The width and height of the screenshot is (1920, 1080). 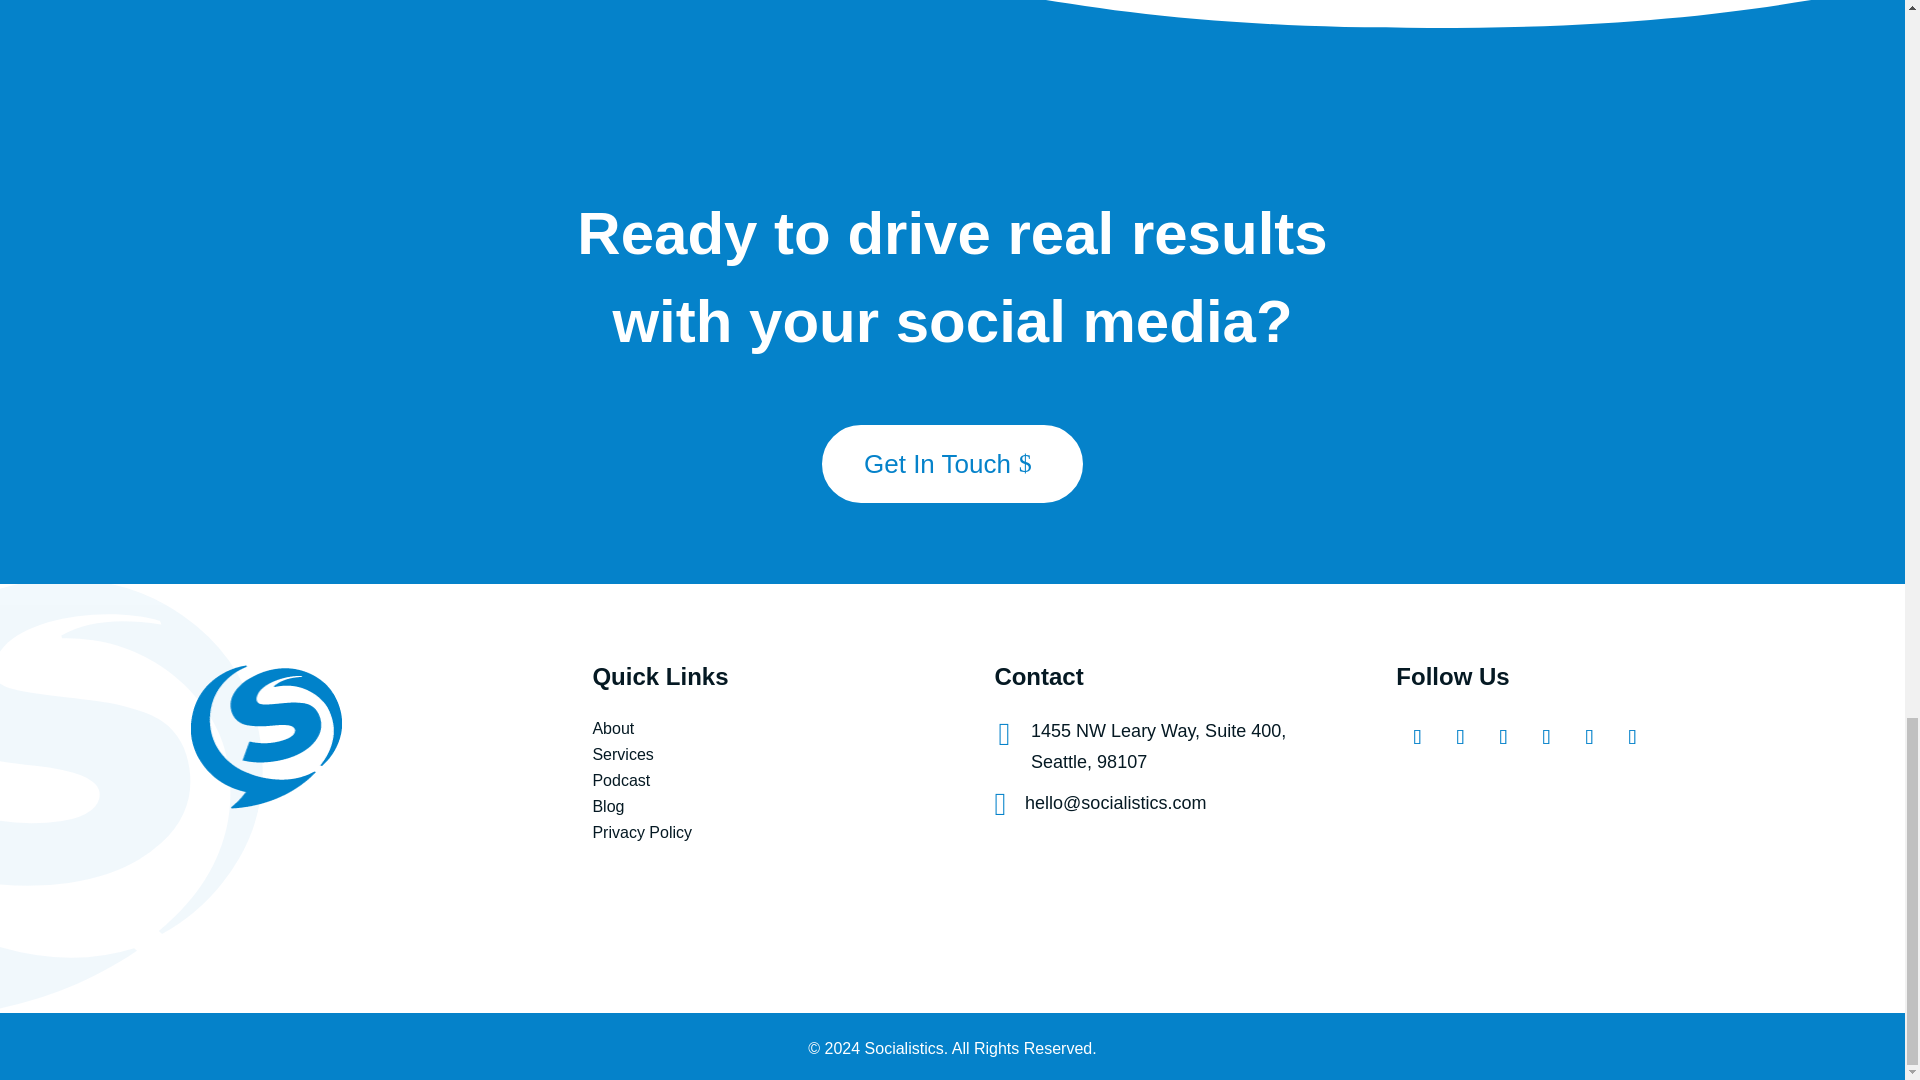 What do you see at coordinates (1542, 733) in the screenshot?
I see `Follow on Youtube` at bounding box center [1542, 733].